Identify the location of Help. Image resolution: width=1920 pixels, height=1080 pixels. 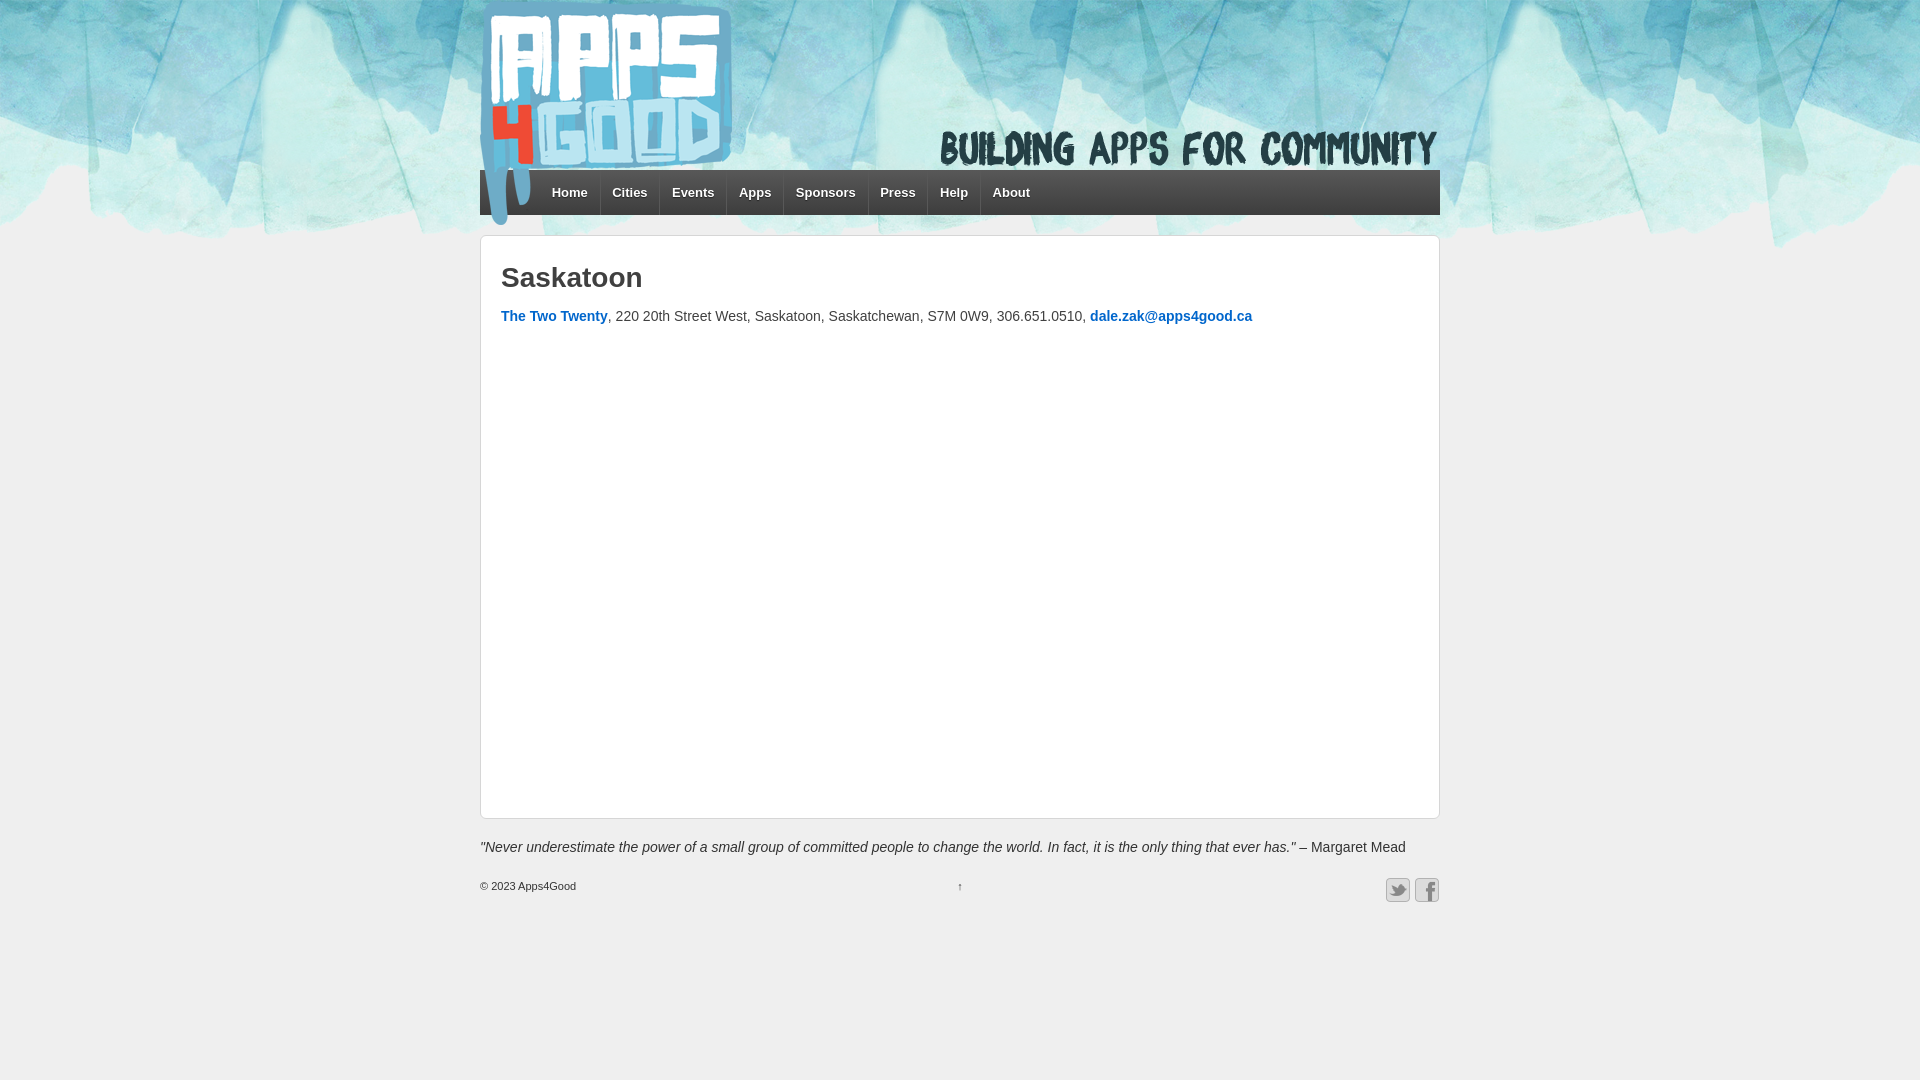
(953, 192).